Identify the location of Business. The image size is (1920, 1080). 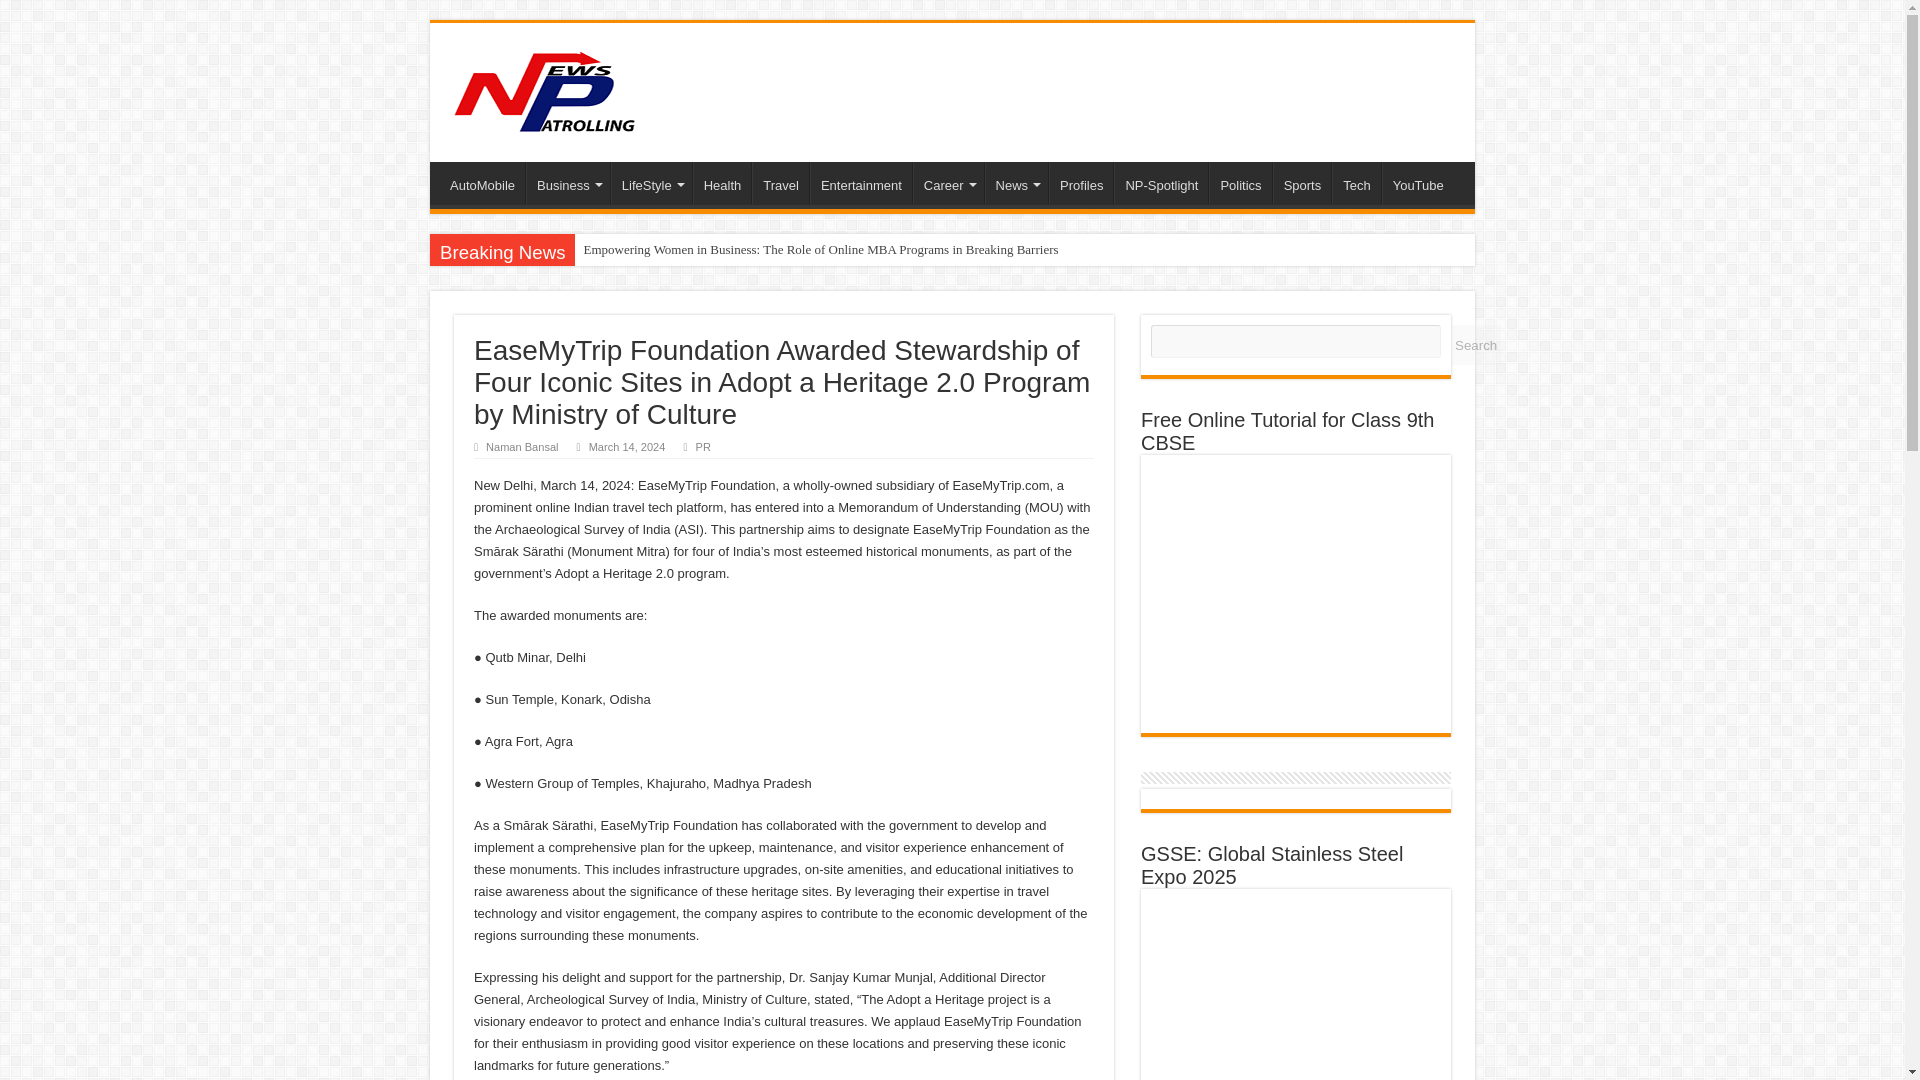
(568, 183).